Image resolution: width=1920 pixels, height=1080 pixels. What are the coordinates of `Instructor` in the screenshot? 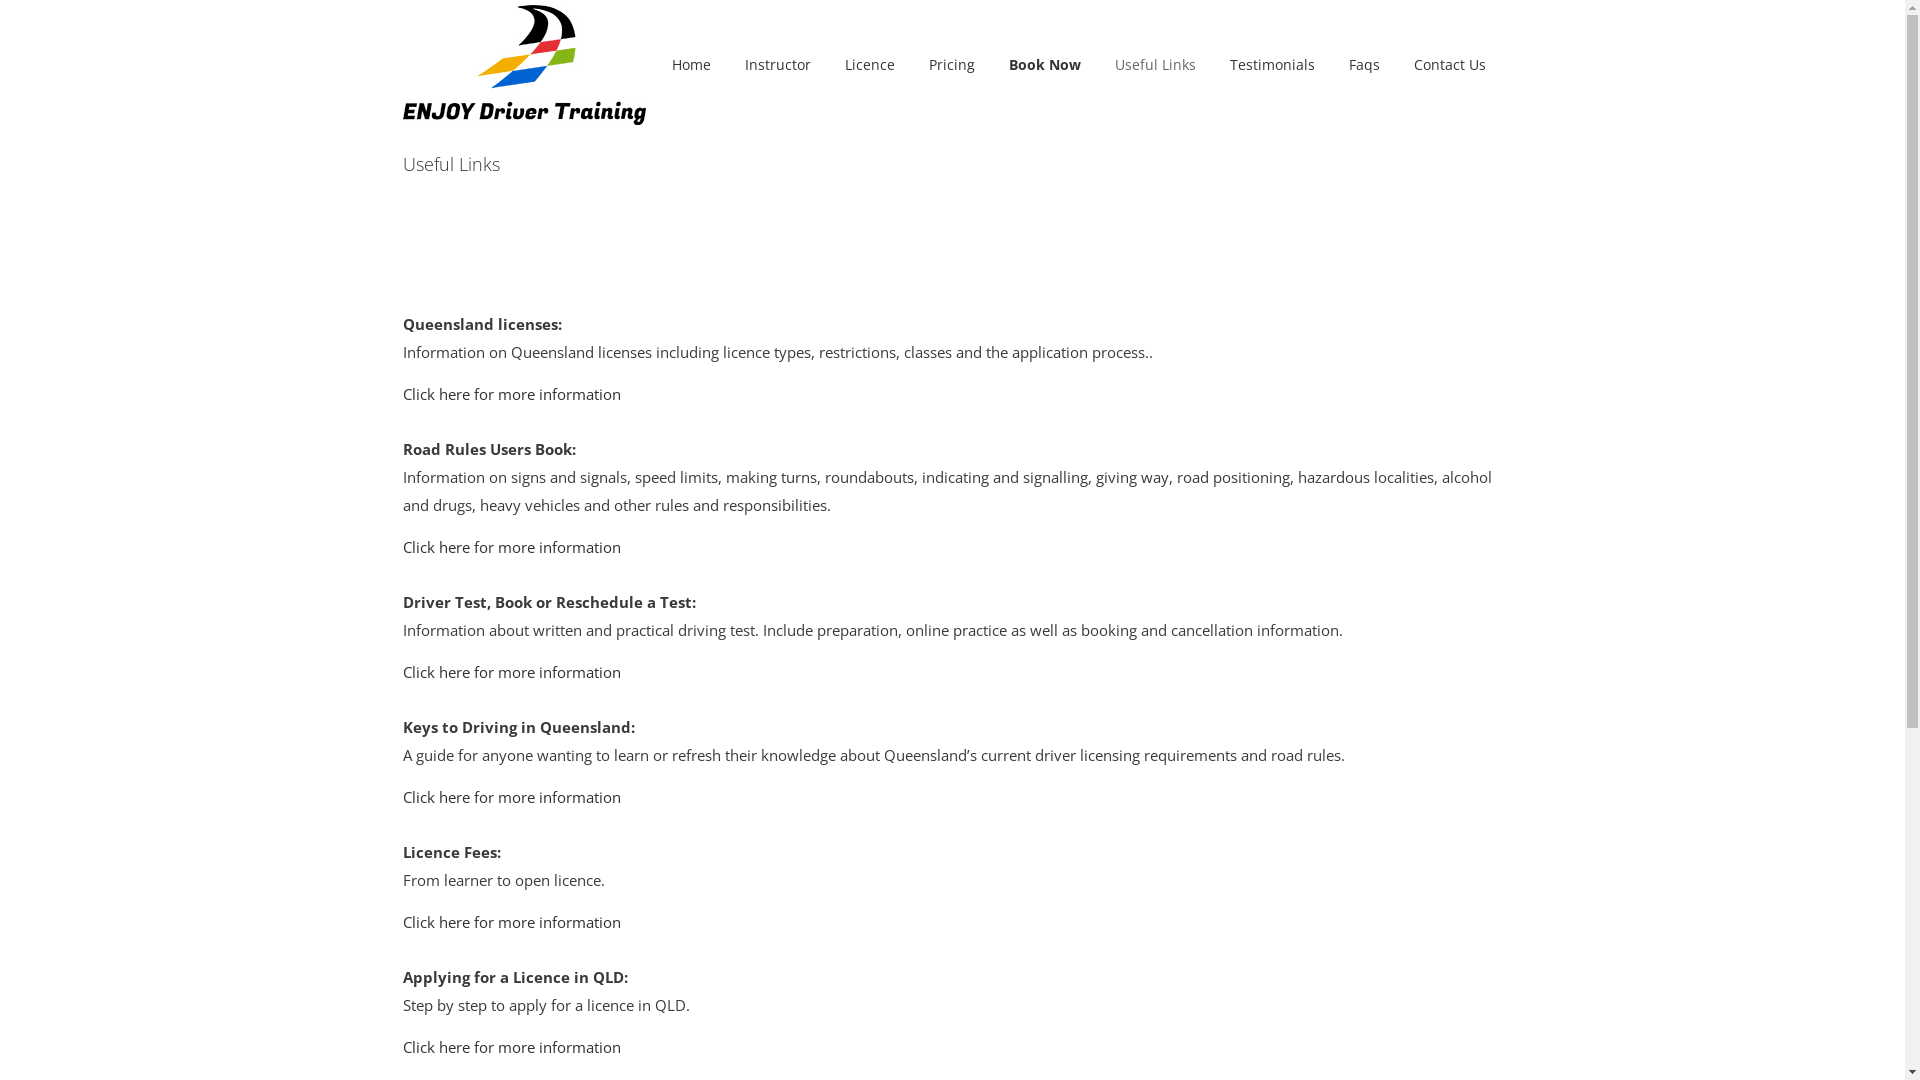 It's located at (778, 65).